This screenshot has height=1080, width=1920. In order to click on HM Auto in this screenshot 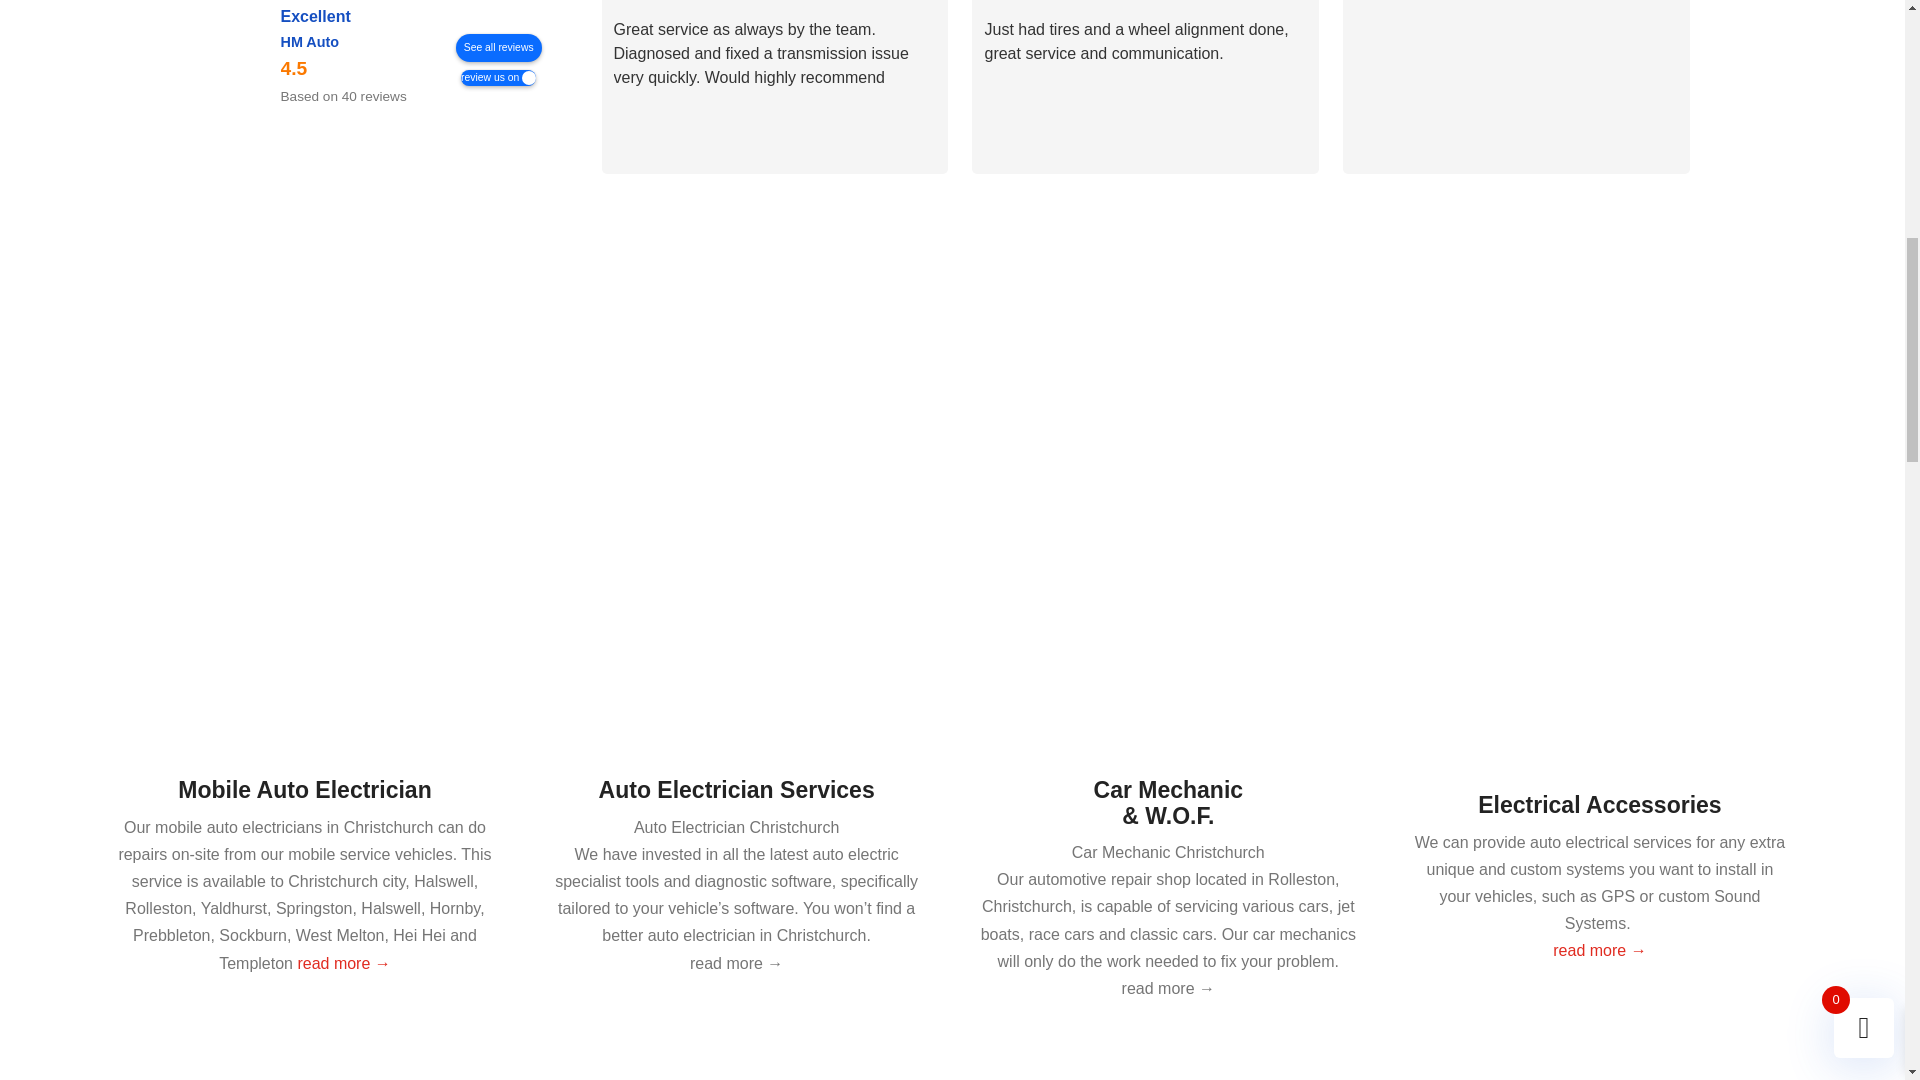, I will do `click(310, 41)`.